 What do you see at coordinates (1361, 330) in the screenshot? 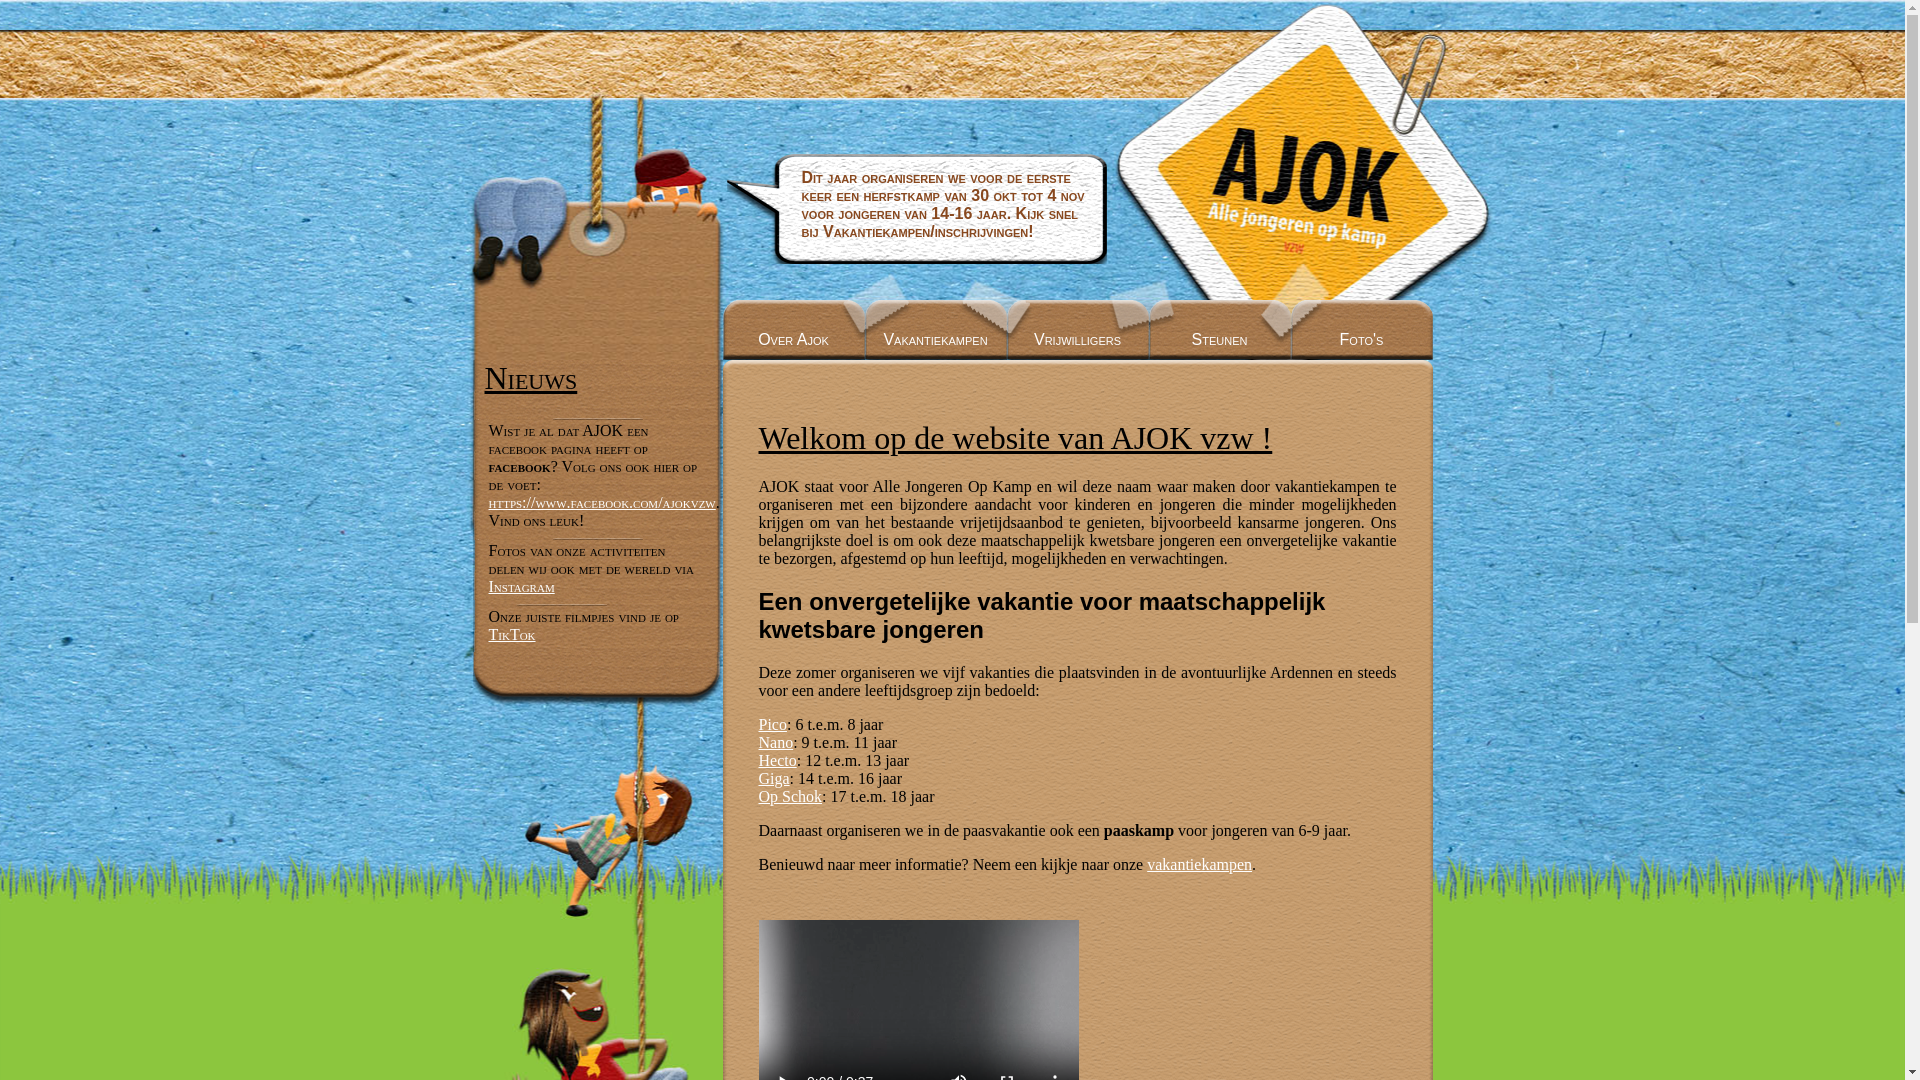
I see `Foto's` at bounding box center [1361, 330].